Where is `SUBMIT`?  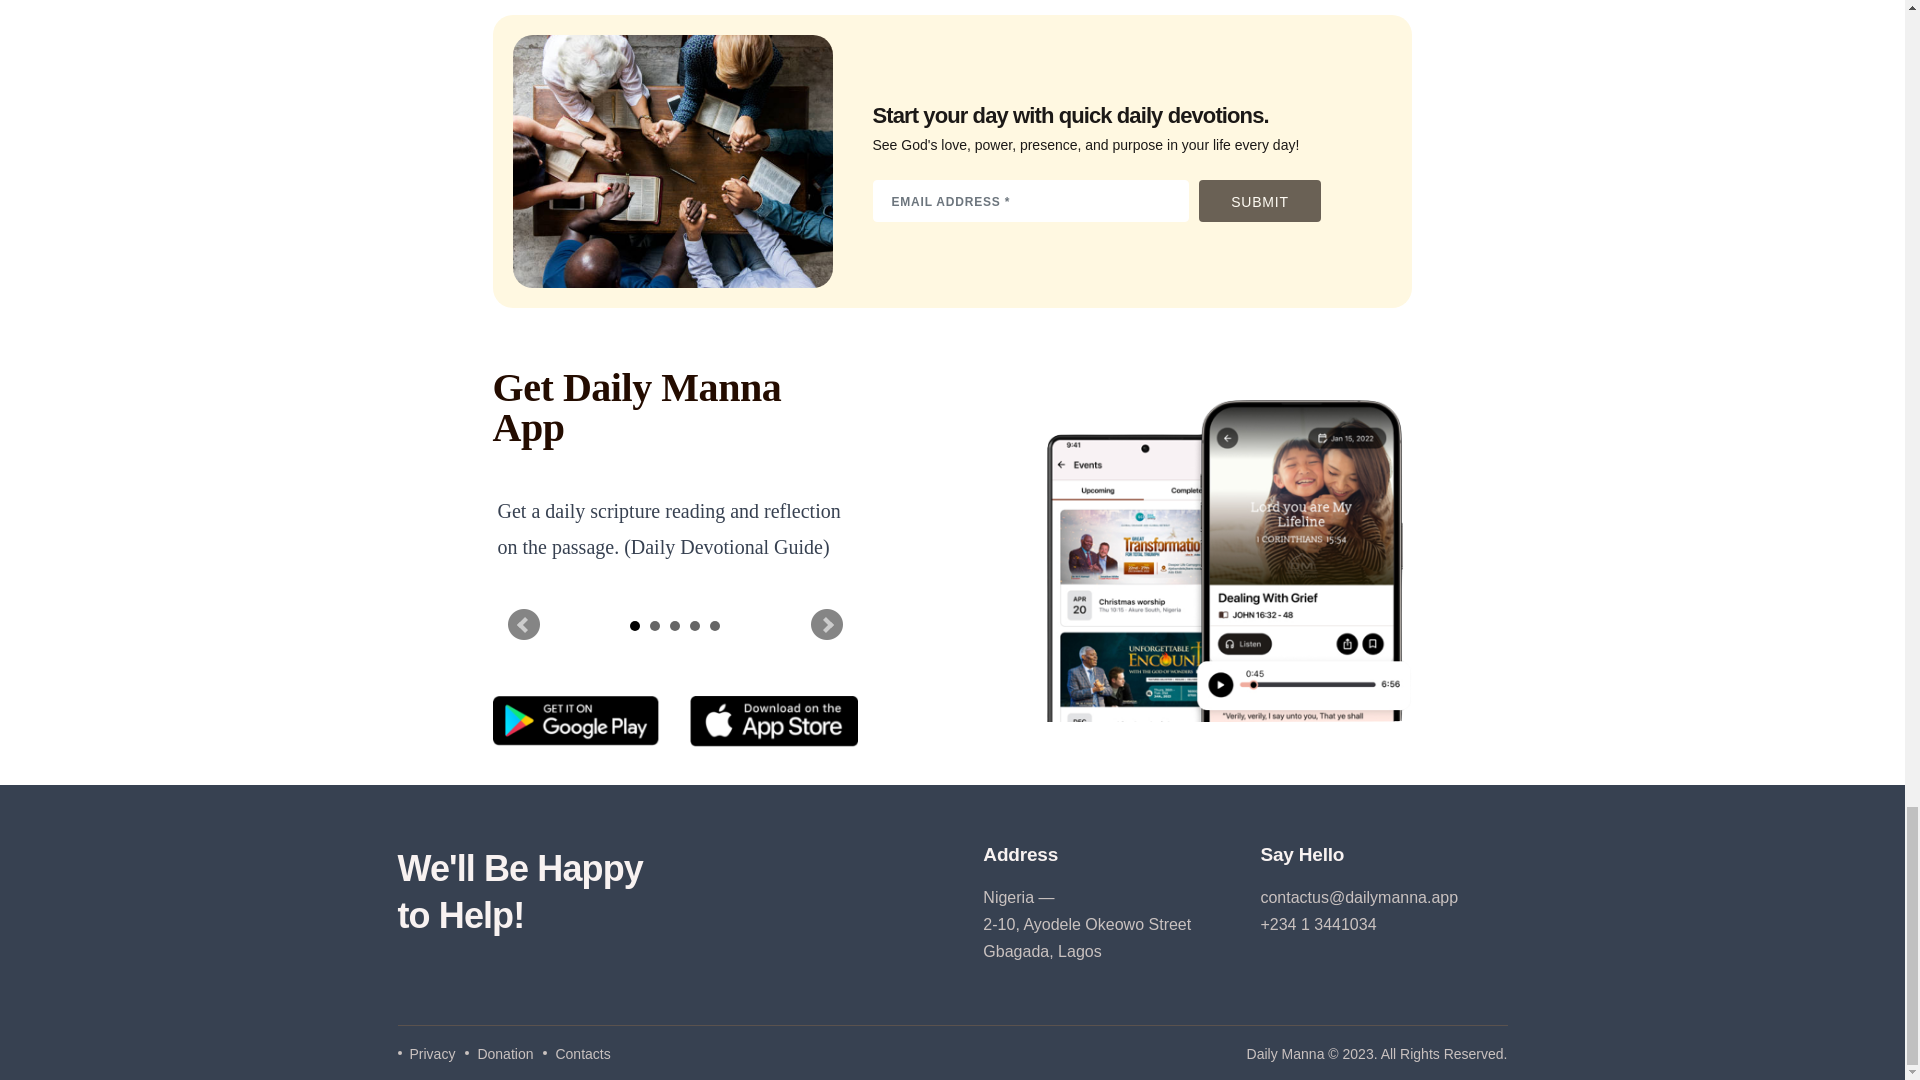
SUBMIT is located at coordinates (1259, 201).